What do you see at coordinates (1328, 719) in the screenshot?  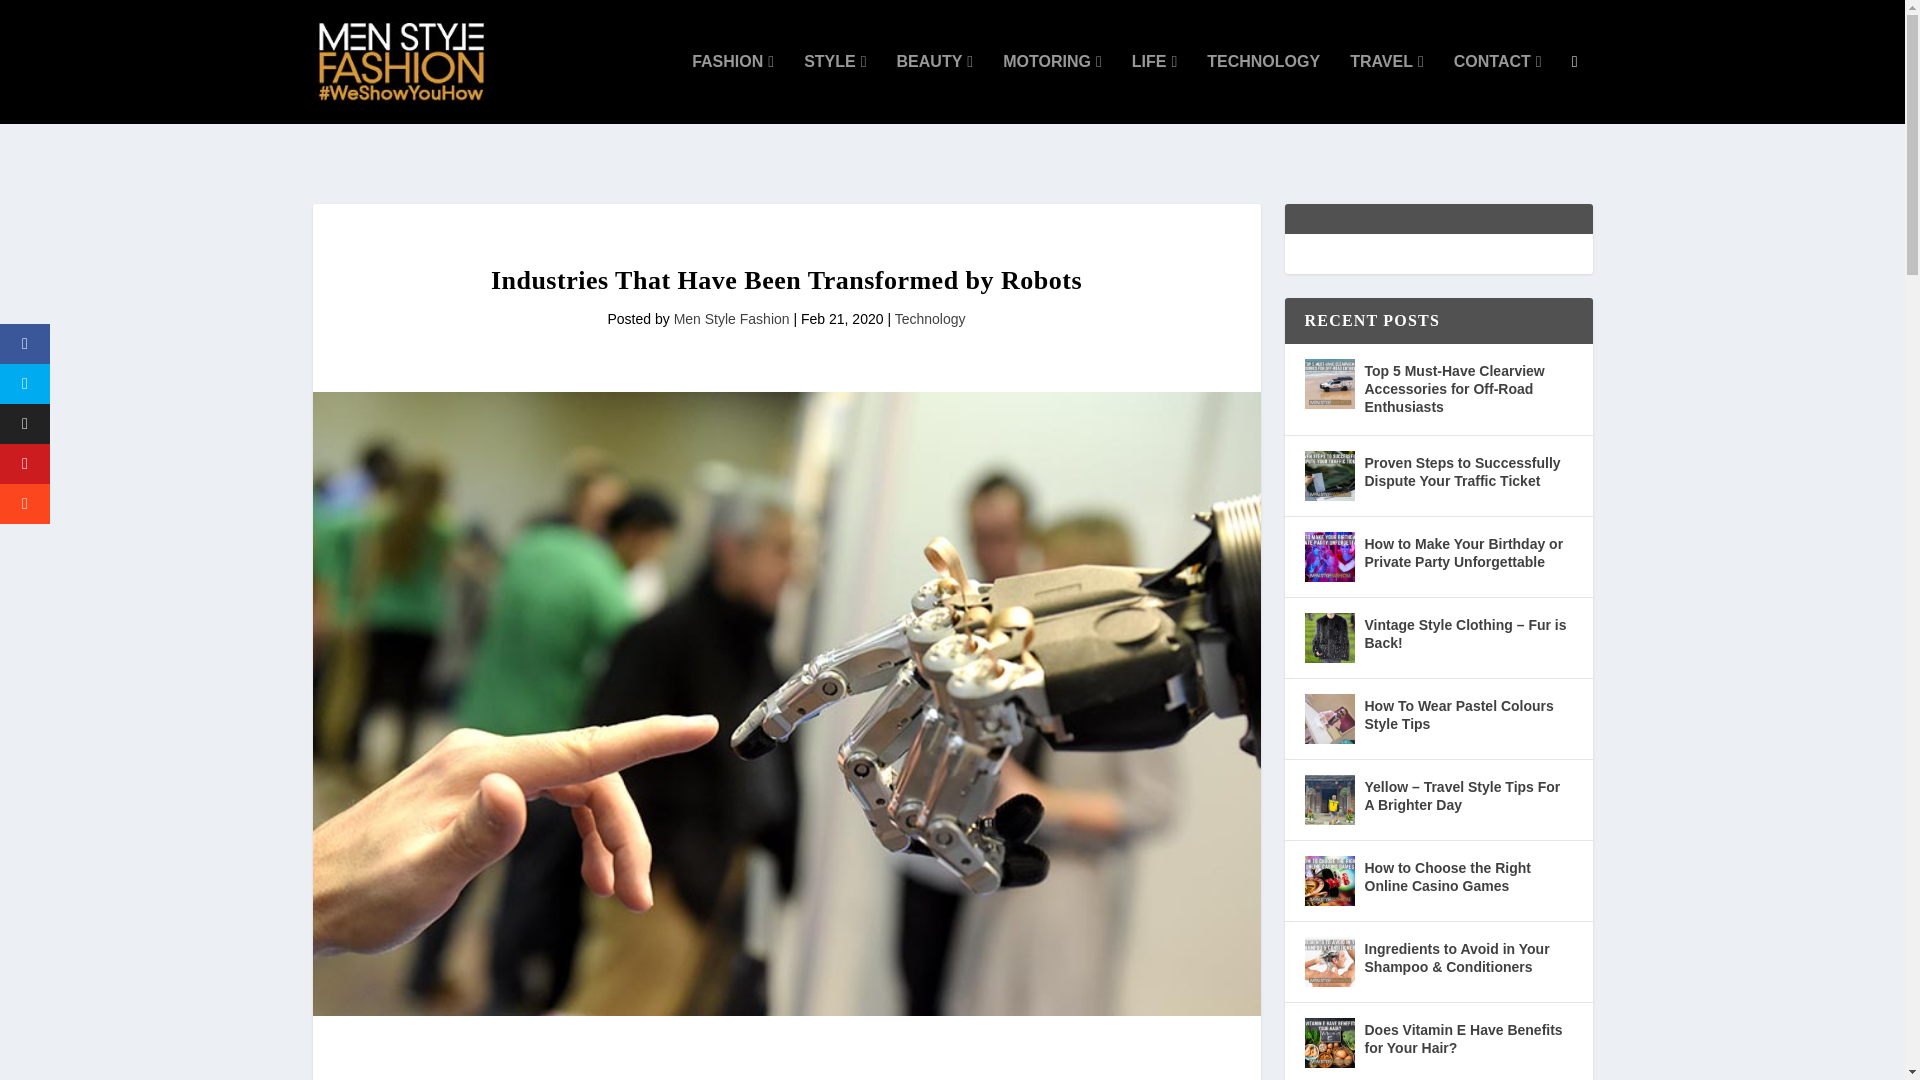 I see `How To Wear Pastel Colours Style Tips` at bounding box center [1328, 719].